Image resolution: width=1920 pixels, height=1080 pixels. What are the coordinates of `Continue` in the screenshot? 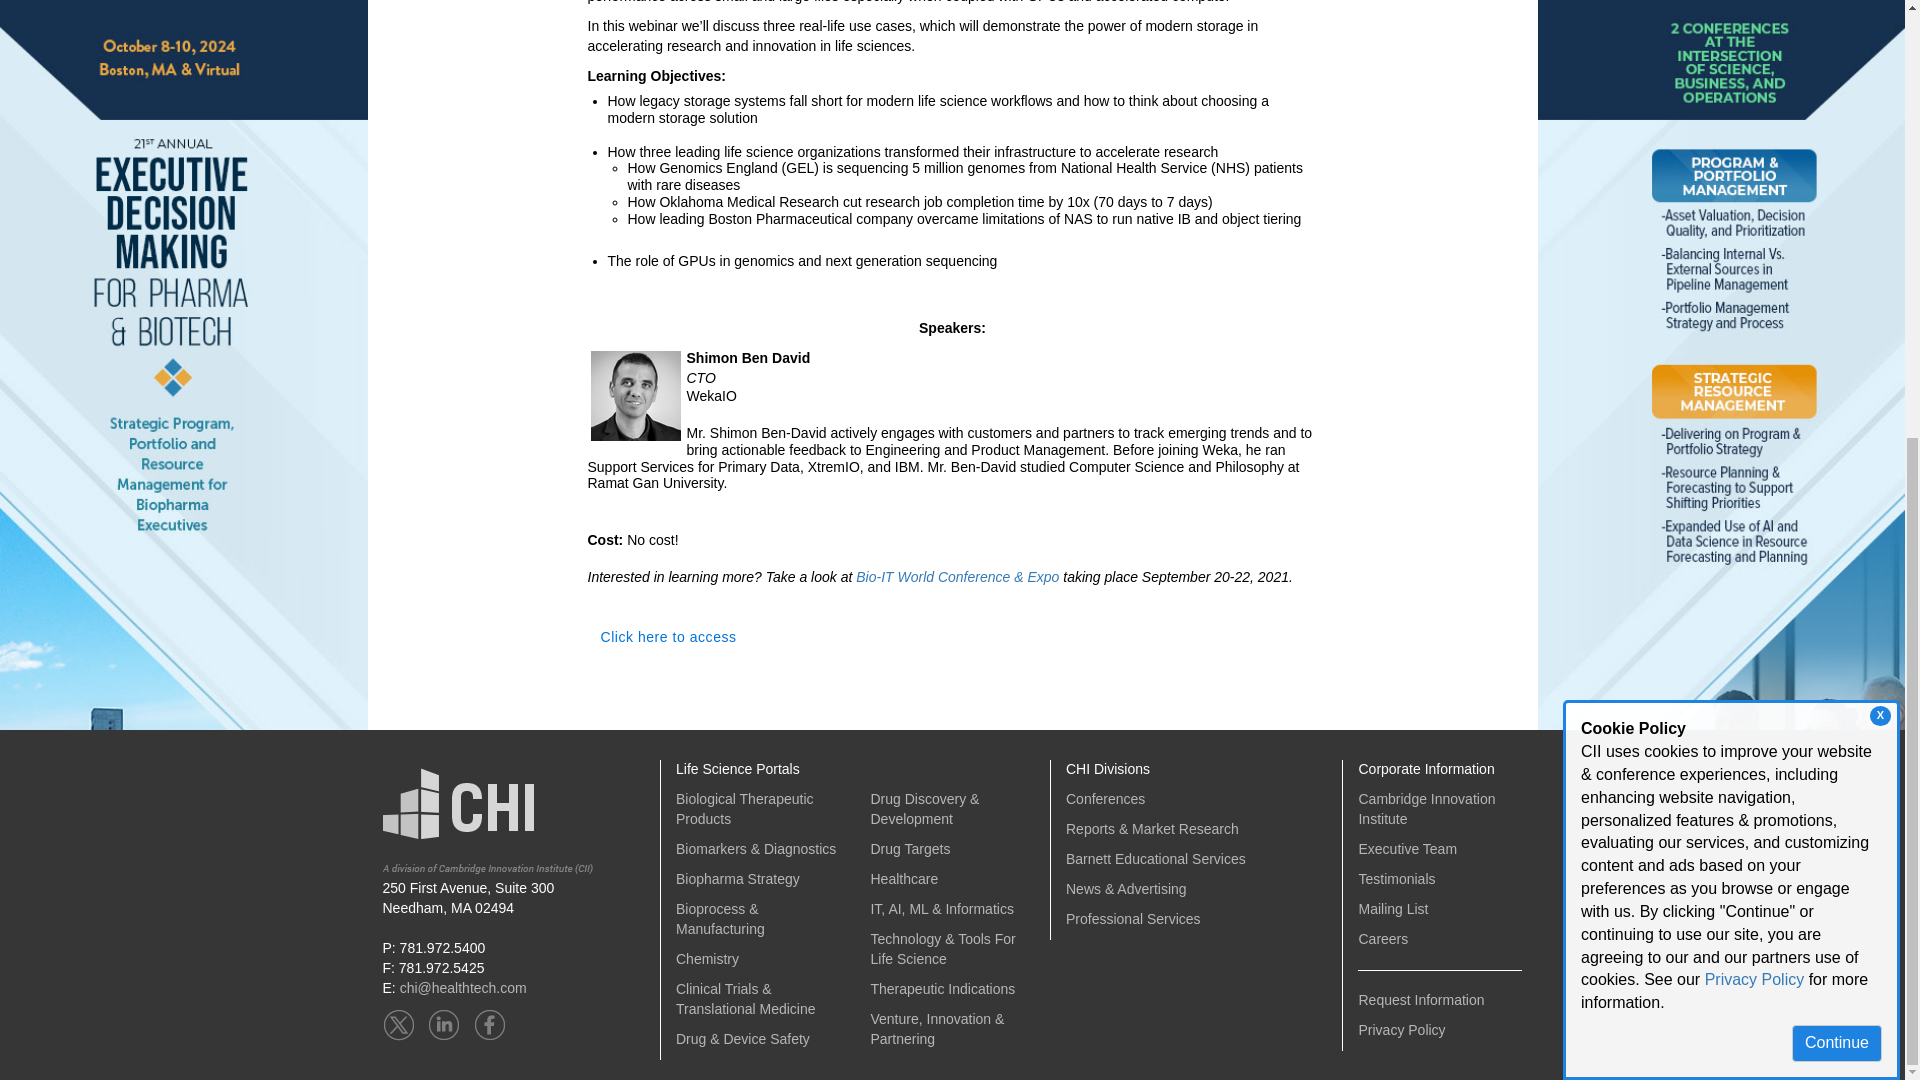 It's located at (1836, 312).